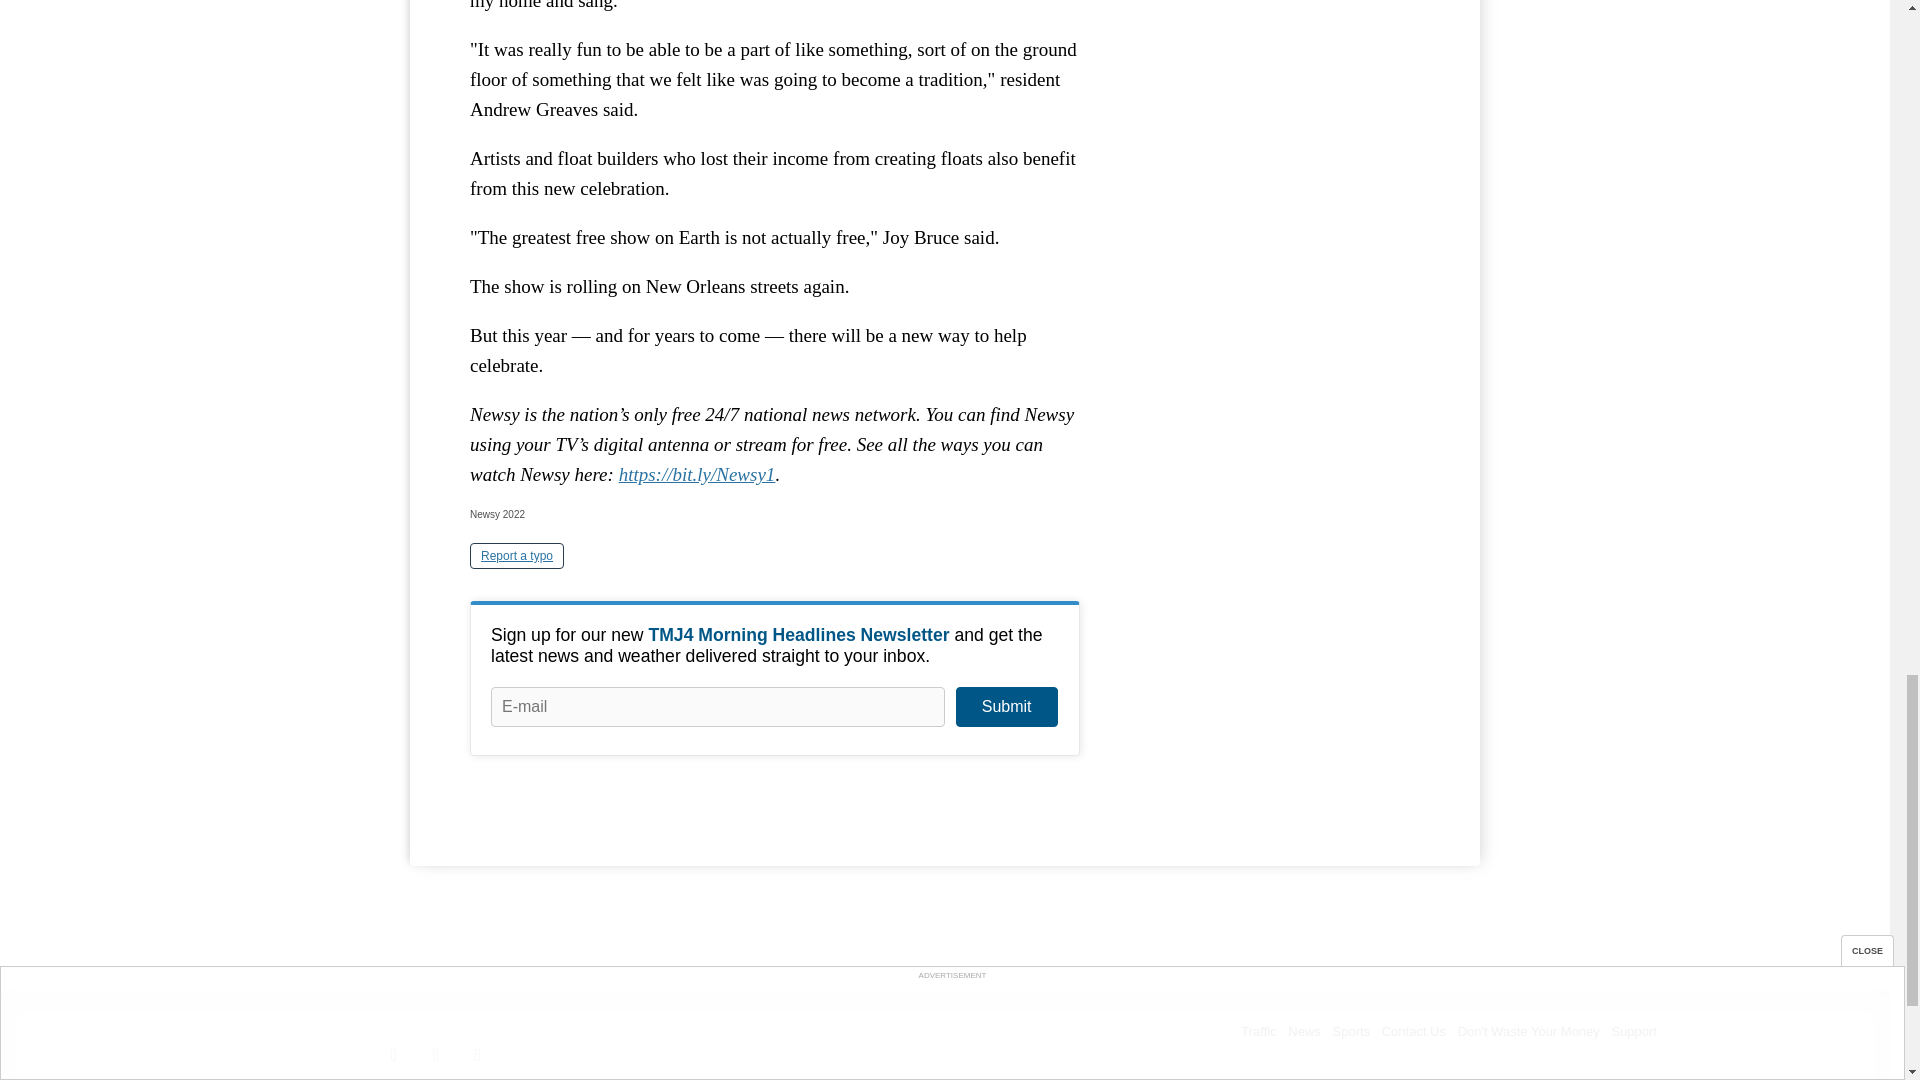  Describe the element at coordinates (1006, 706) in the screenshot. I see `Submit` at that location.